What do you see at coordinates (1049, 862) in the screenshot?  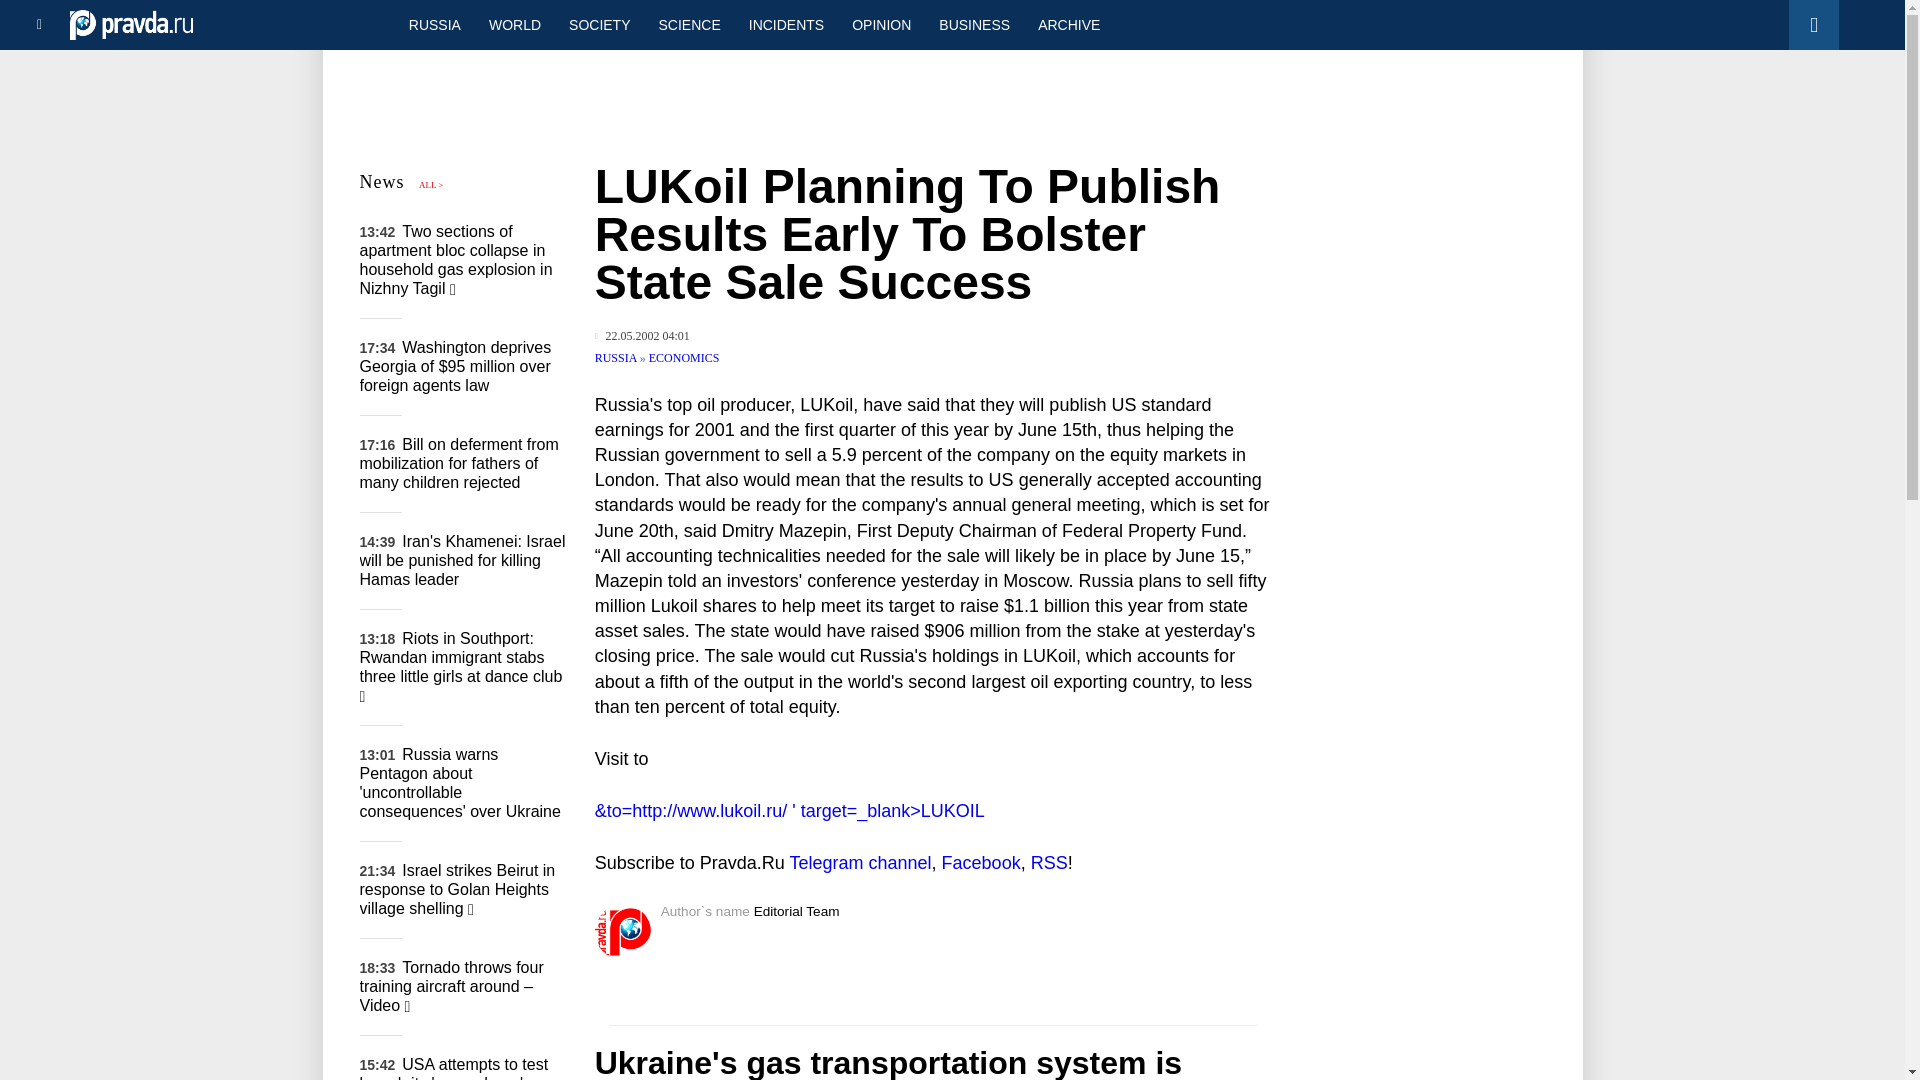 I see `RSS` at bounding box center [1049, 862].